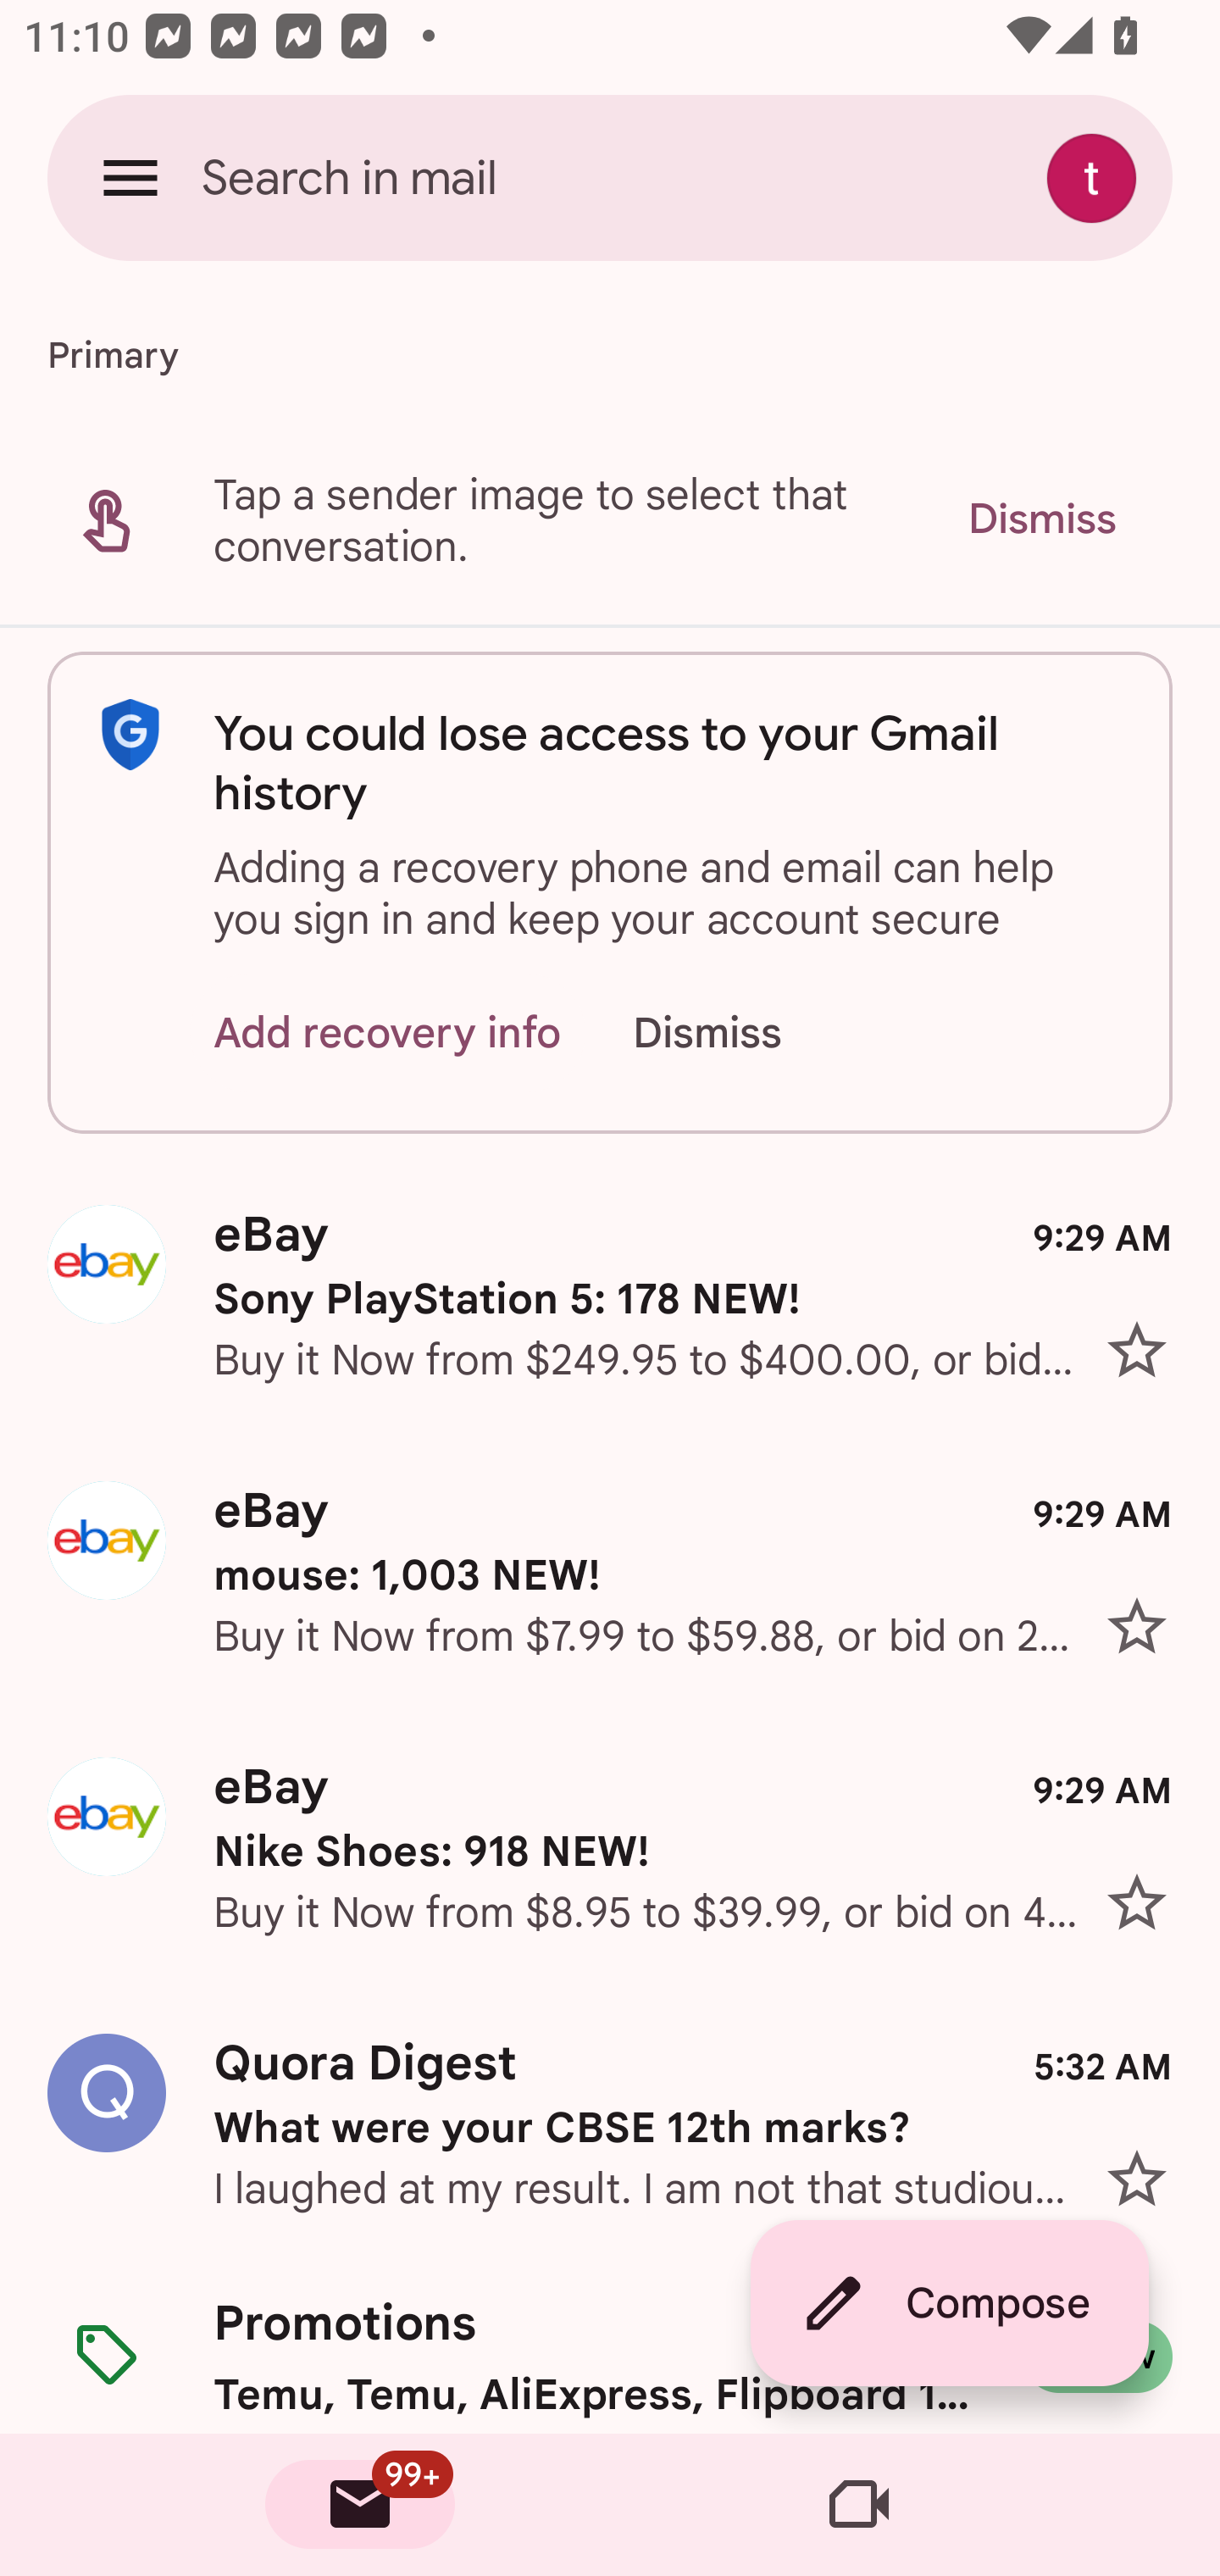  Describe the element at coordinates (739, 1032) in the screenshot. I see `Dismiss` at that location.